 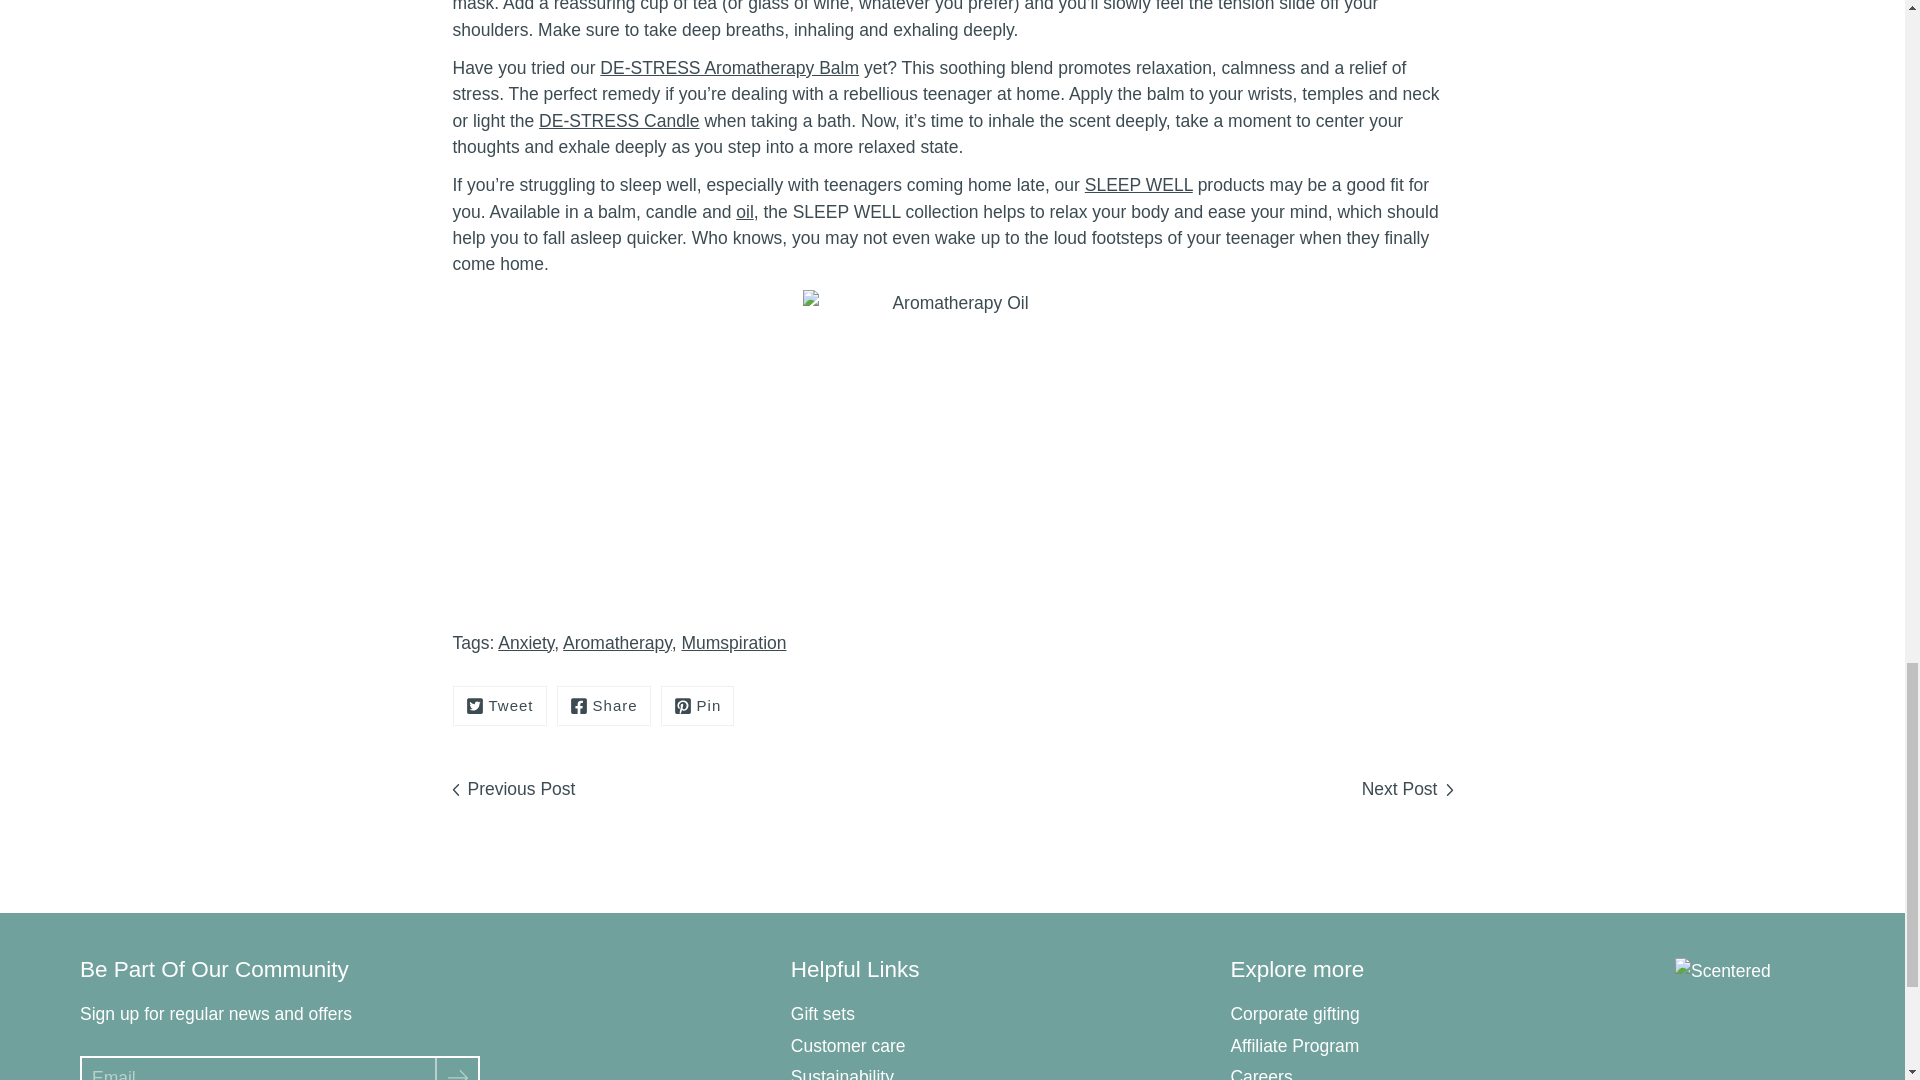 What do you see at coordinates (744, 212) in the screenshot?
I see `Aromatherapy oil` at bounding box center [744, 212].